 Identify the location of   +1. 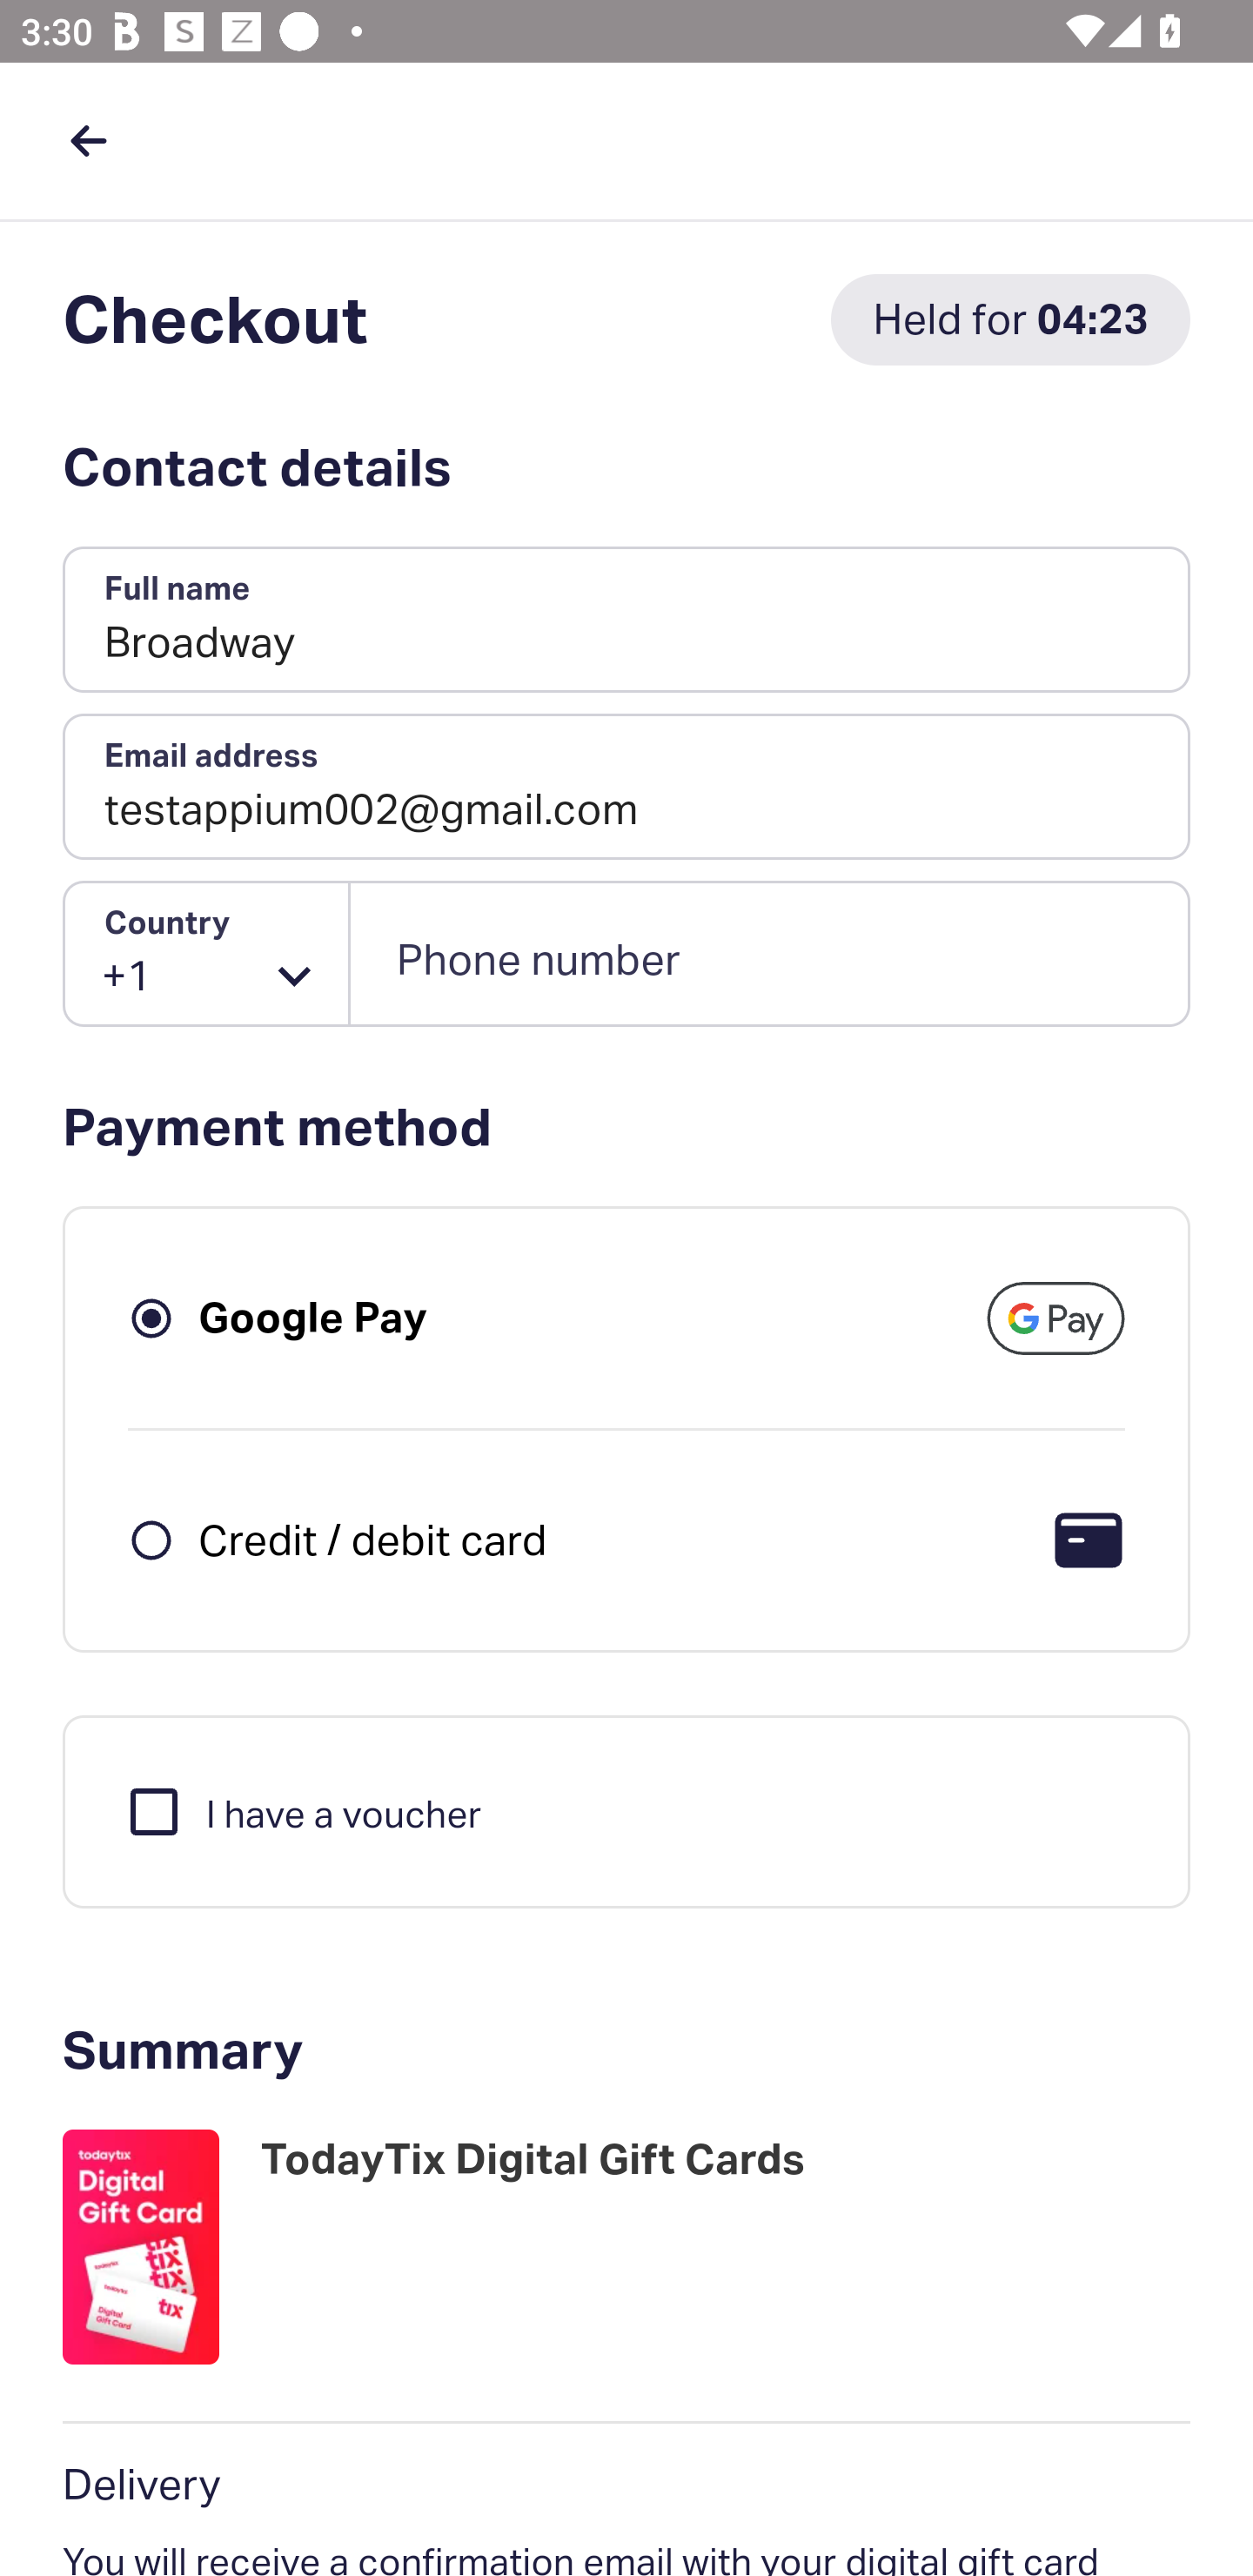
(207, 954).